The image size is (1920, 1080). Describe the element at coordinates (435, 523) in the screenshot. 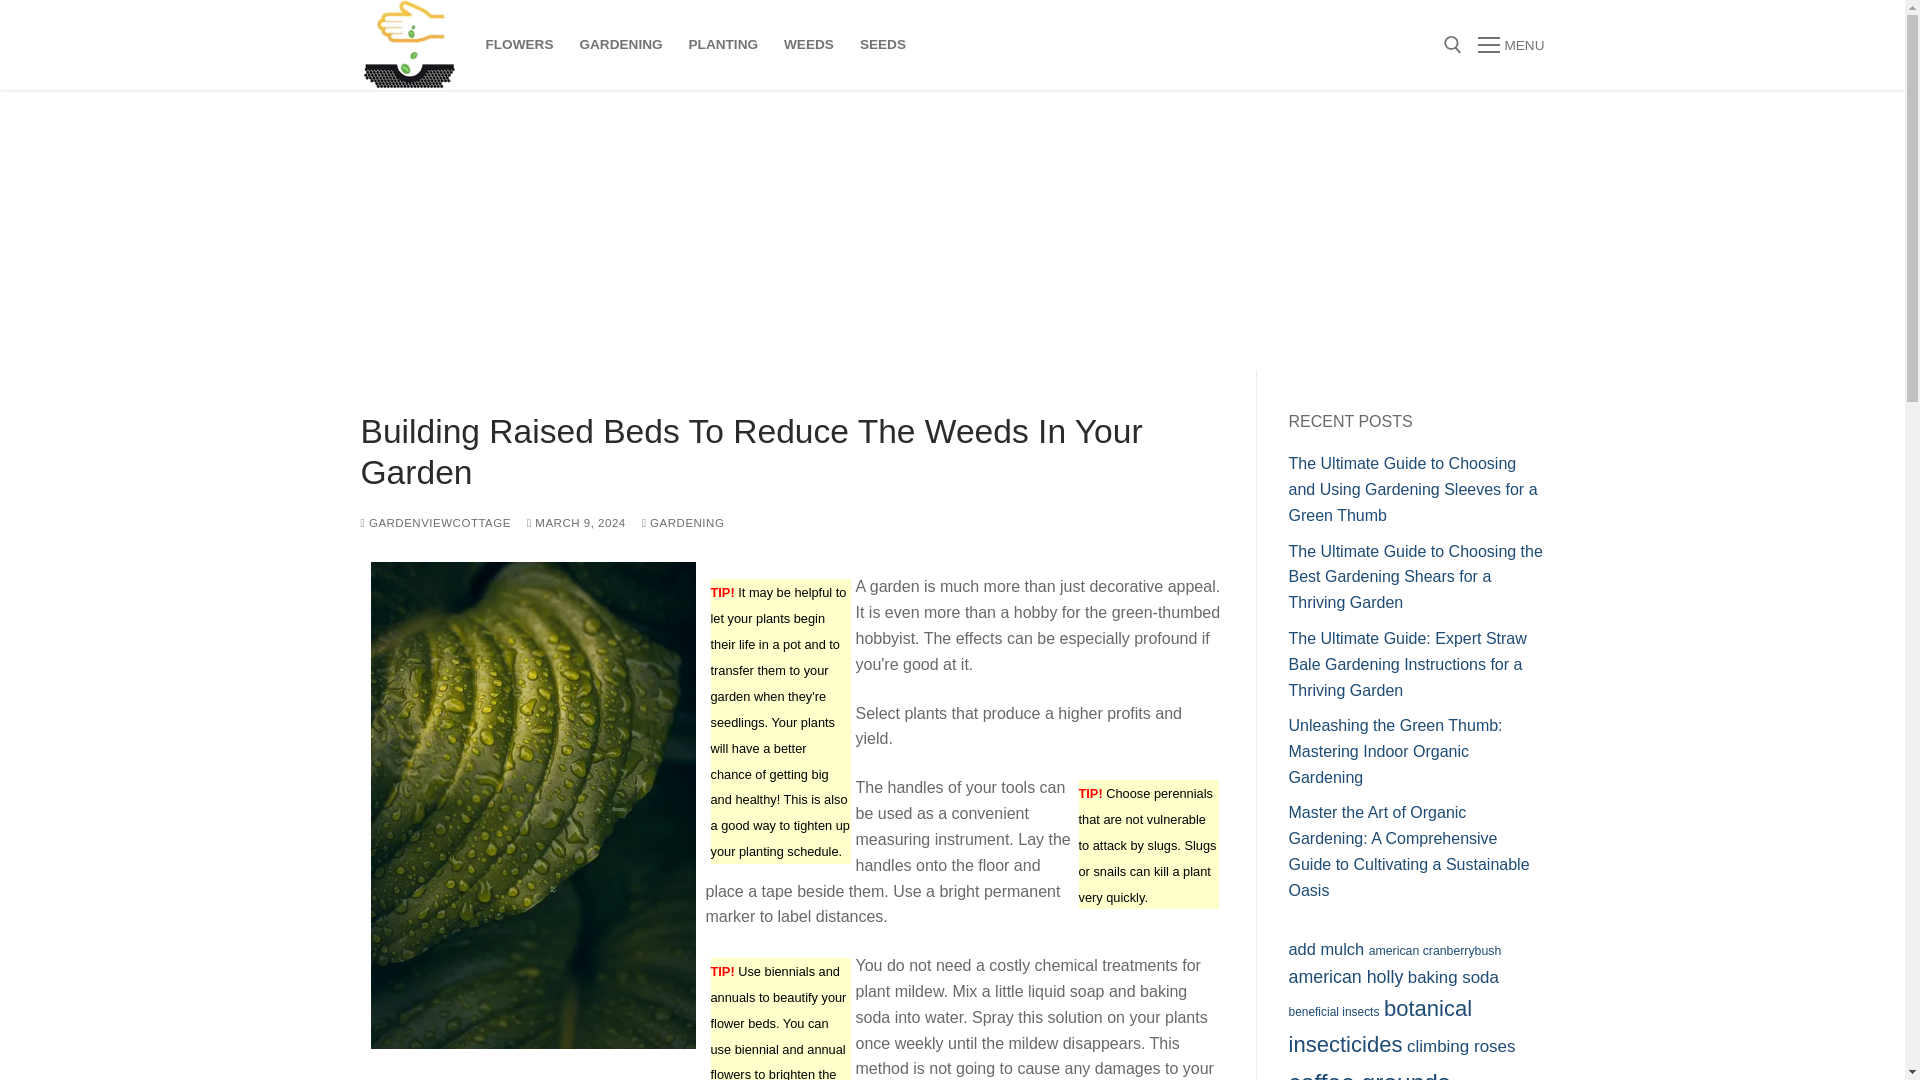

I see `GARDENVIEWCOTTAGE` at that location.